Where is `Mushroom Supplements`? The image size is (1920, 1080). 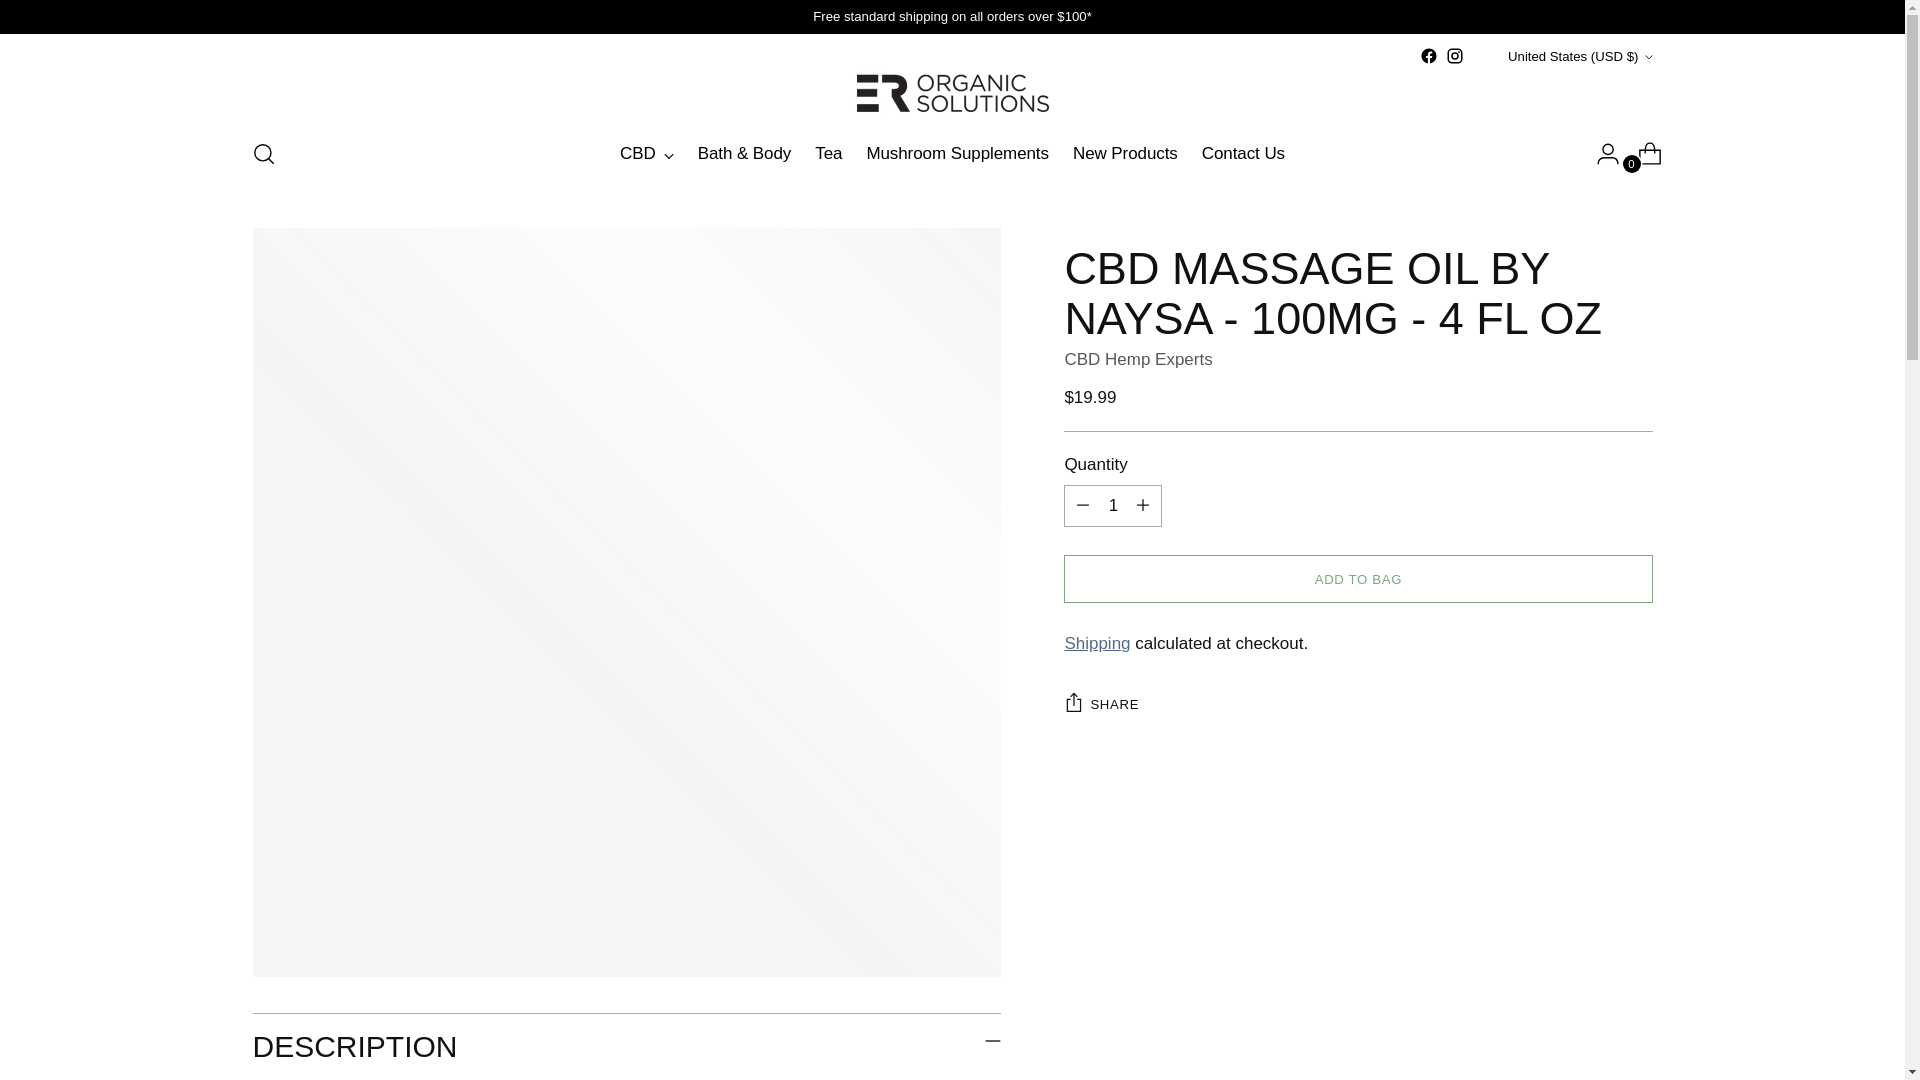
Mushroom Supplements is located at coordinates (956, 154).